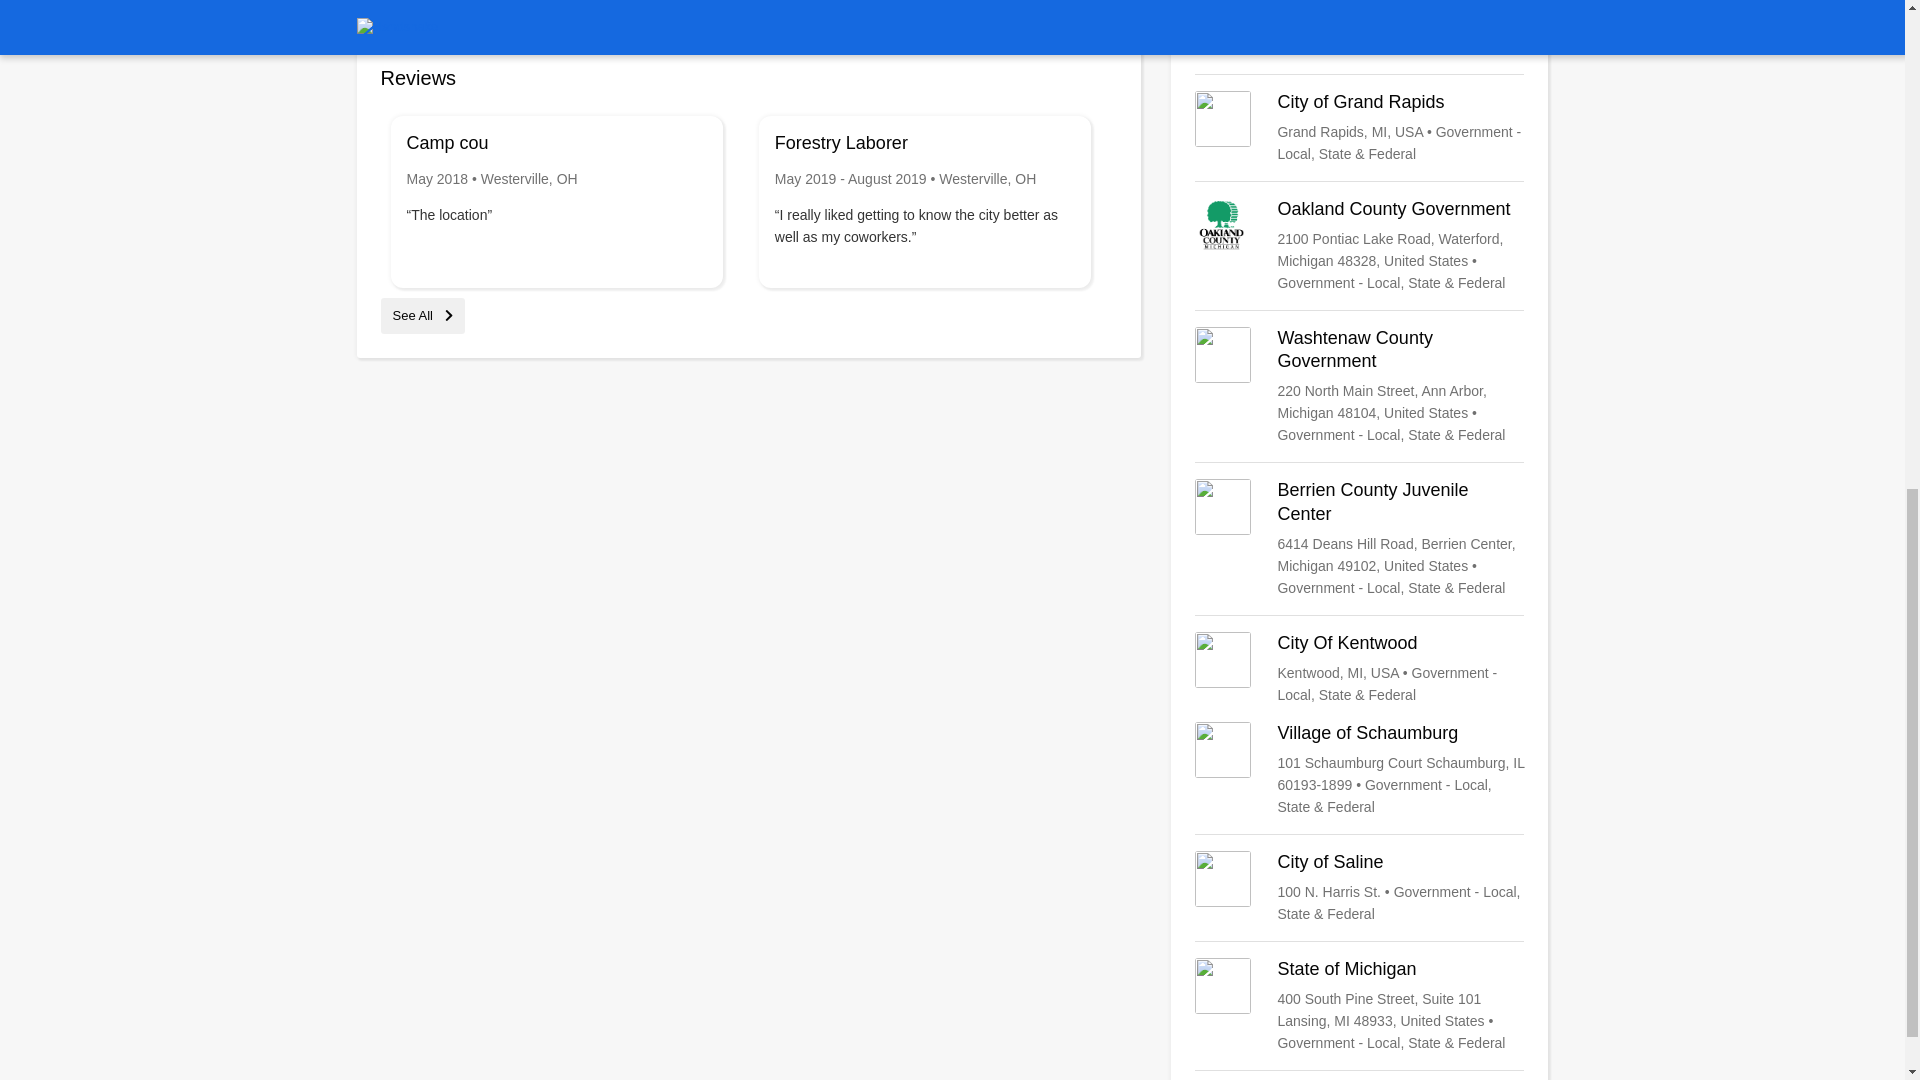 Image resolution: width=1920 pixels, height=1080 pixels. Describe the element at coordinates (1359, 770) in the screenshot. I see `Village of Schaumburg` at that location.